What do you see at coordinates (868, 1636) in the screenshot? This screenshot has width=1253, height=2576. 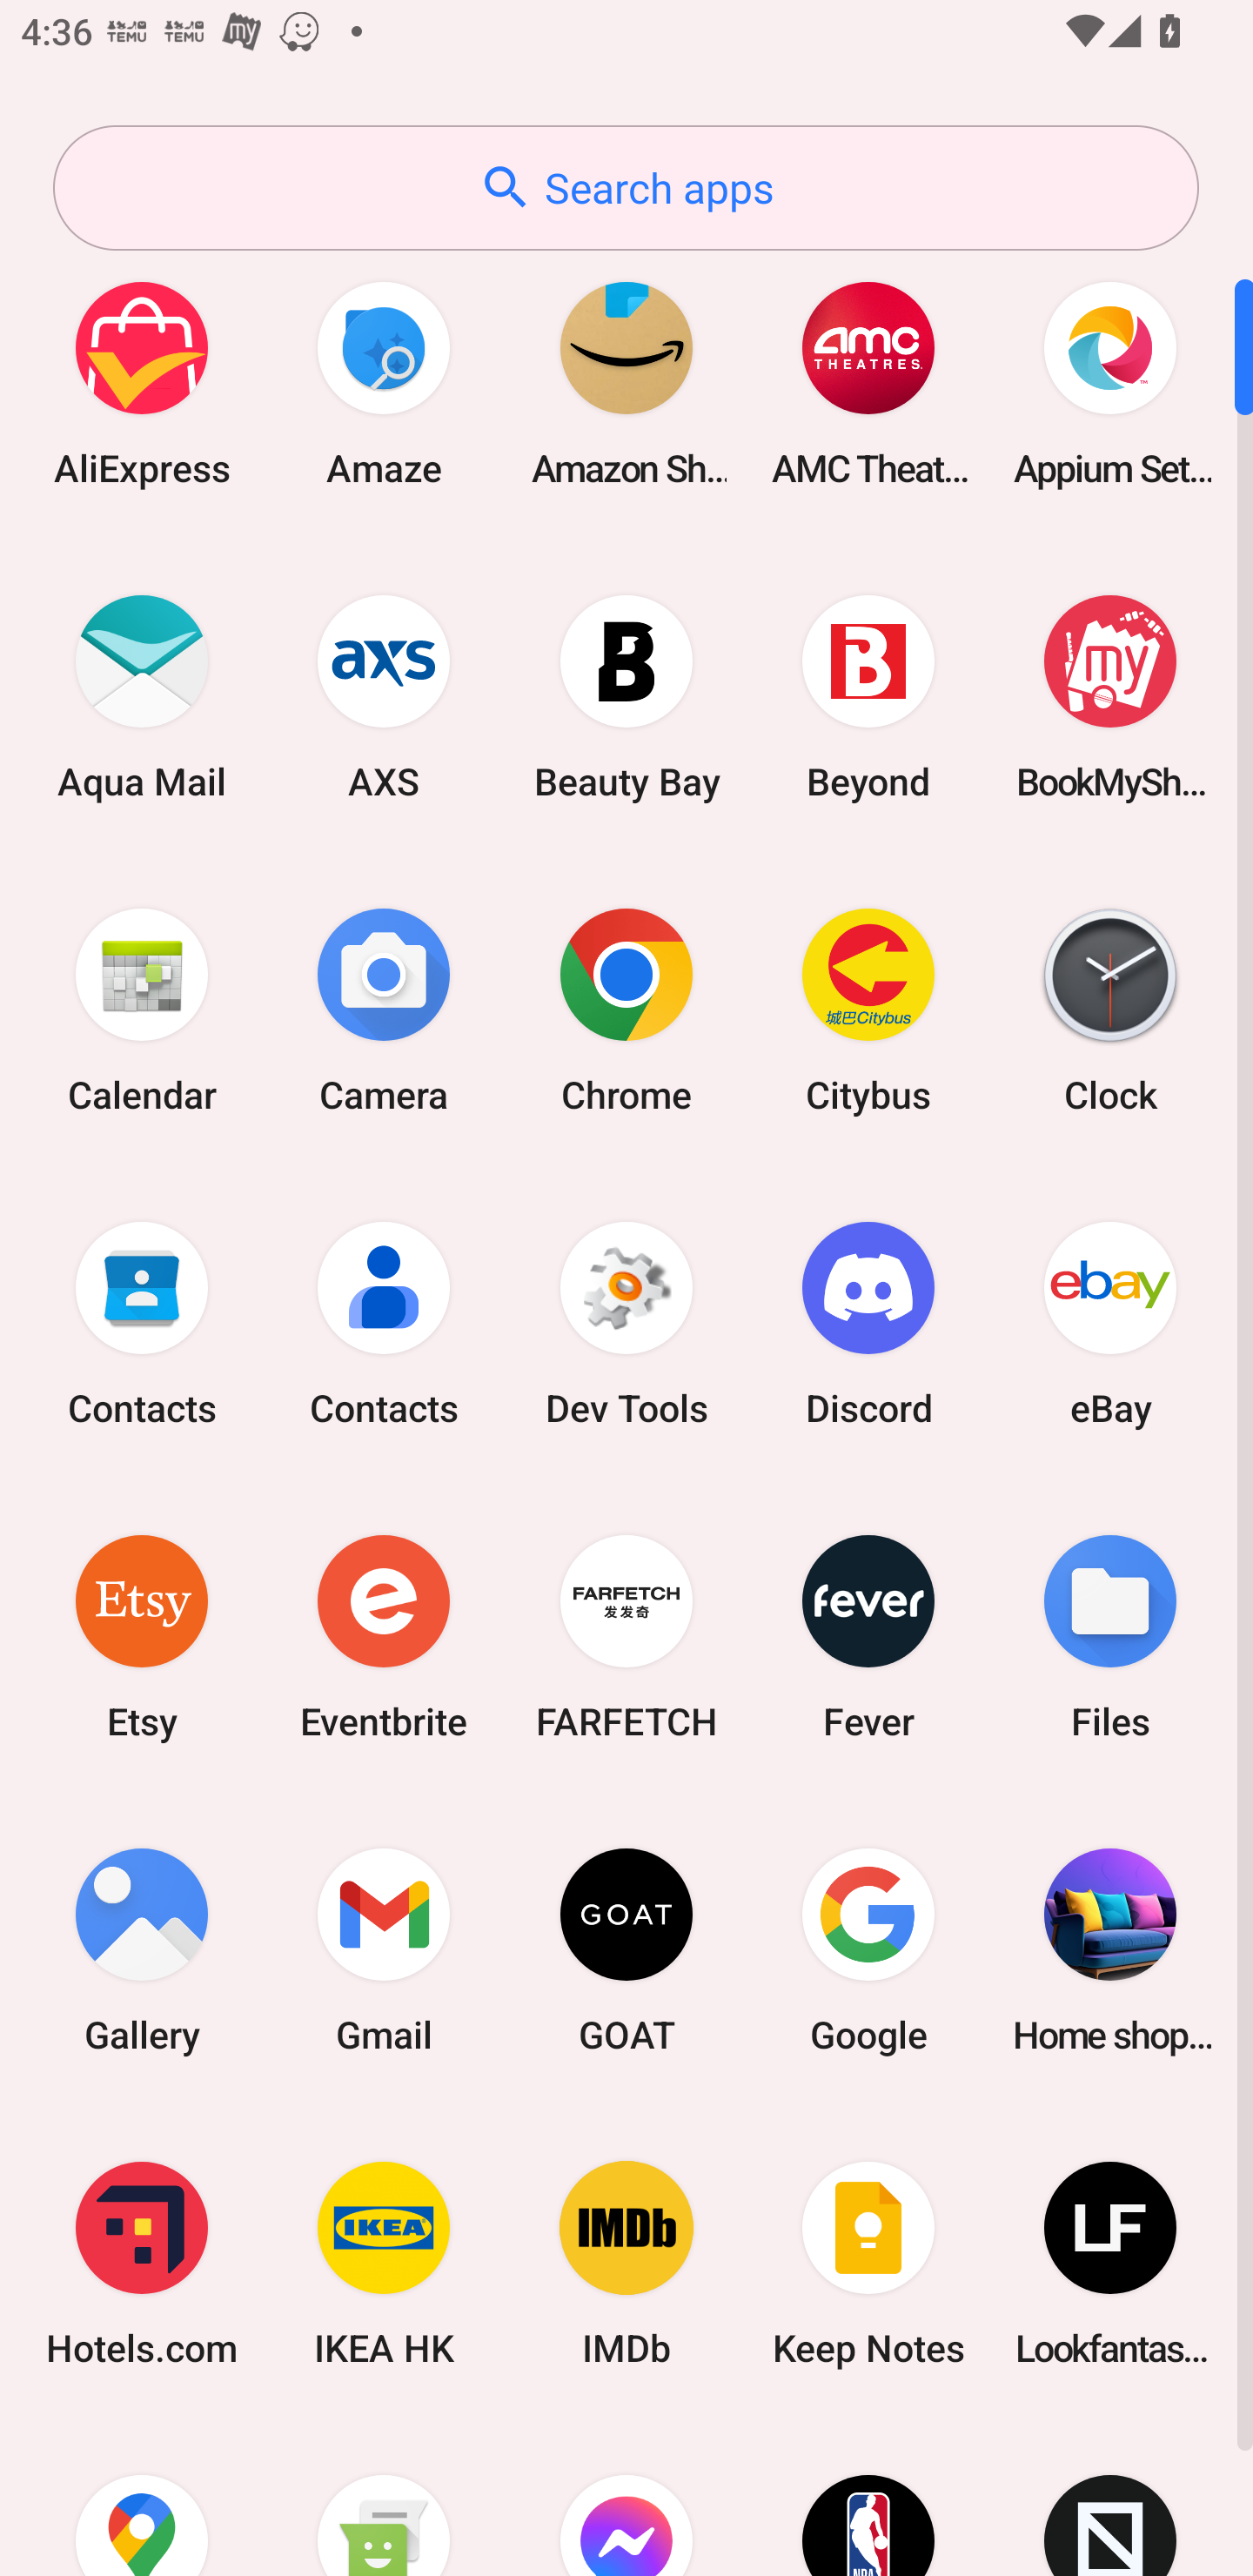 I see `Fever` at bounding box center [868, 1636].